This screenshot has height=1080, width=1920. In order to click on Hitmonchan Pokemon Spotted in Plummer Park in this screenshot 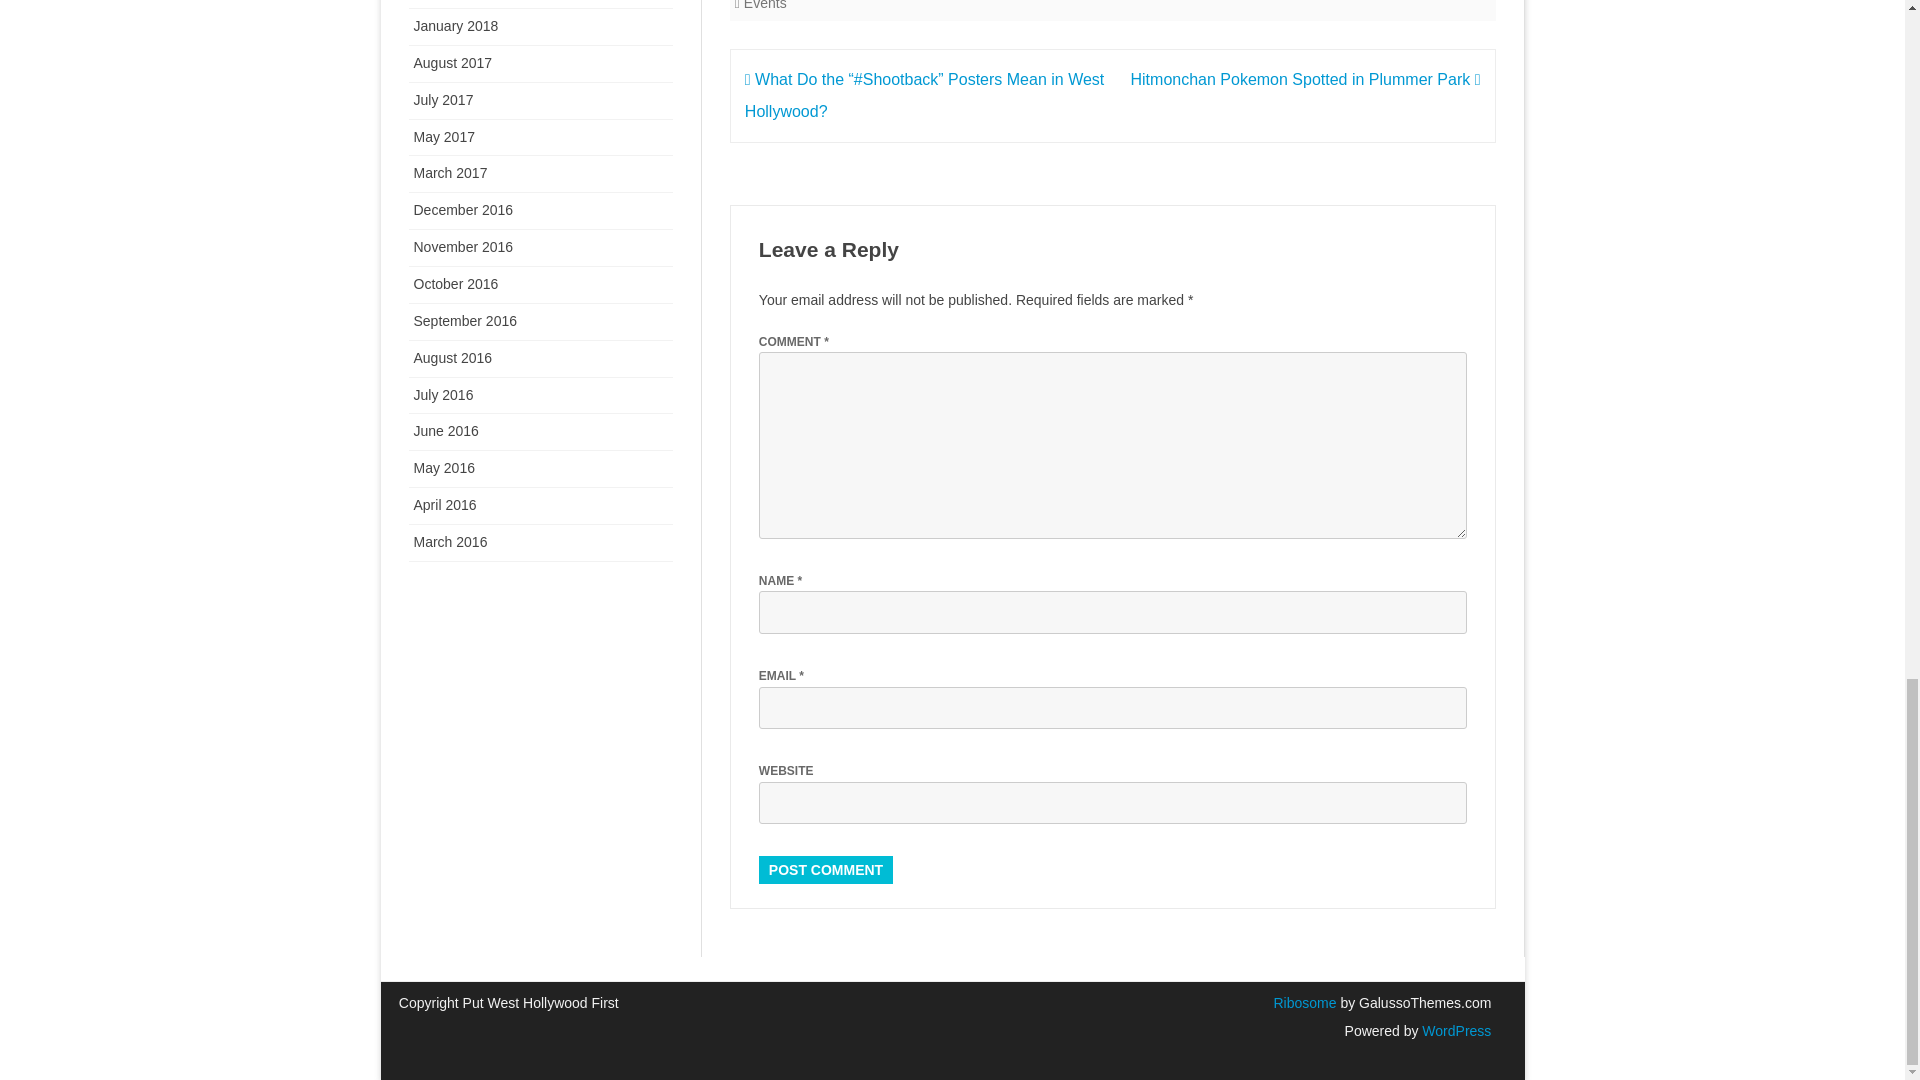, I will do `click(1305, 79)`.